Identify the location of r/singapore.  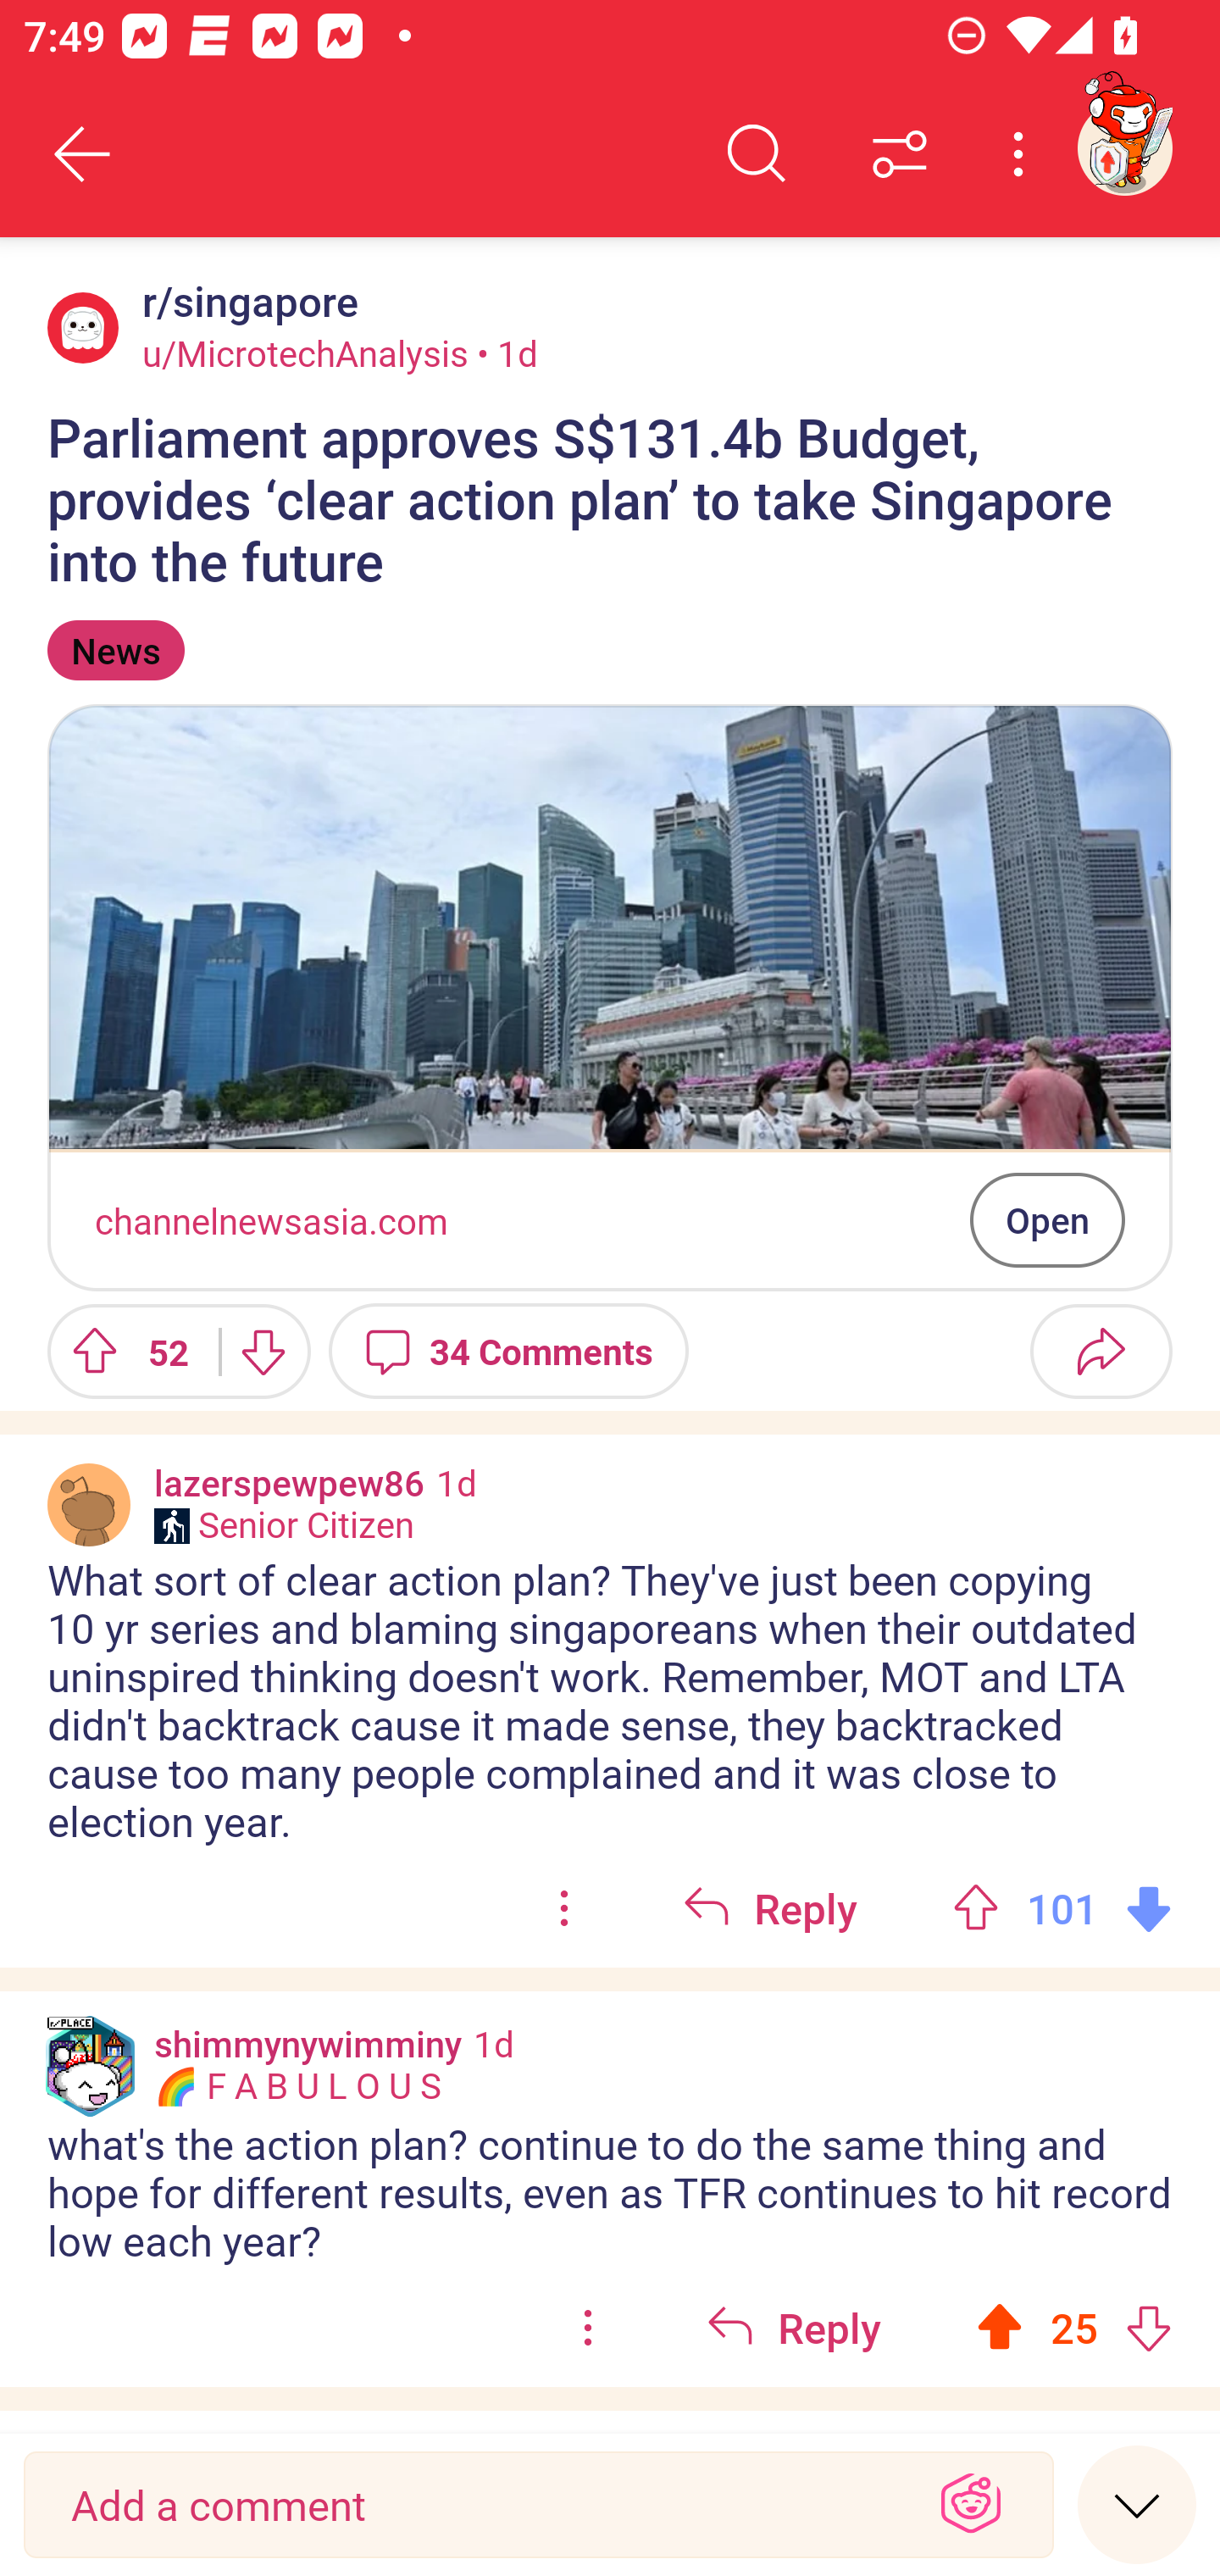
(244, 302).